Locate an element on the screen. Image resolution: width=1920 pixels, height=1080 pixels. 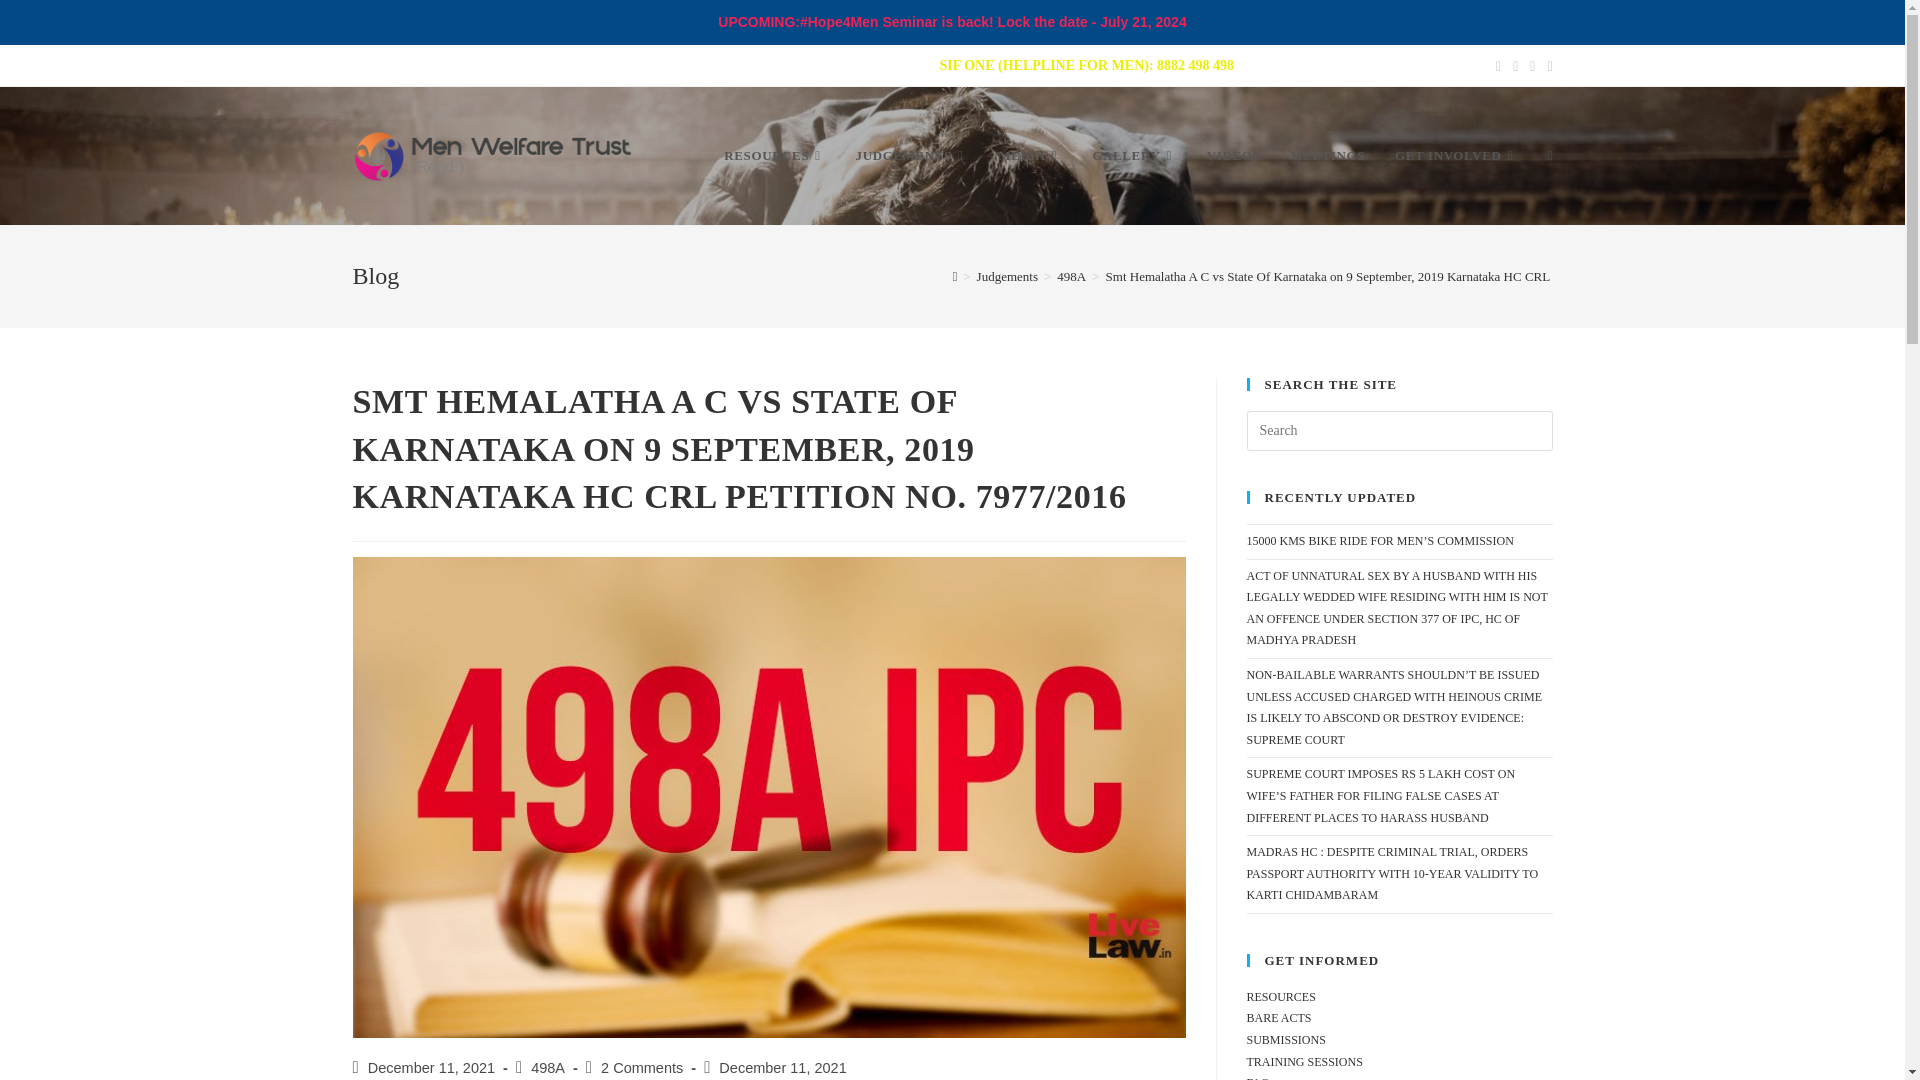
RESOURCES is located at coordinates (774, 156).